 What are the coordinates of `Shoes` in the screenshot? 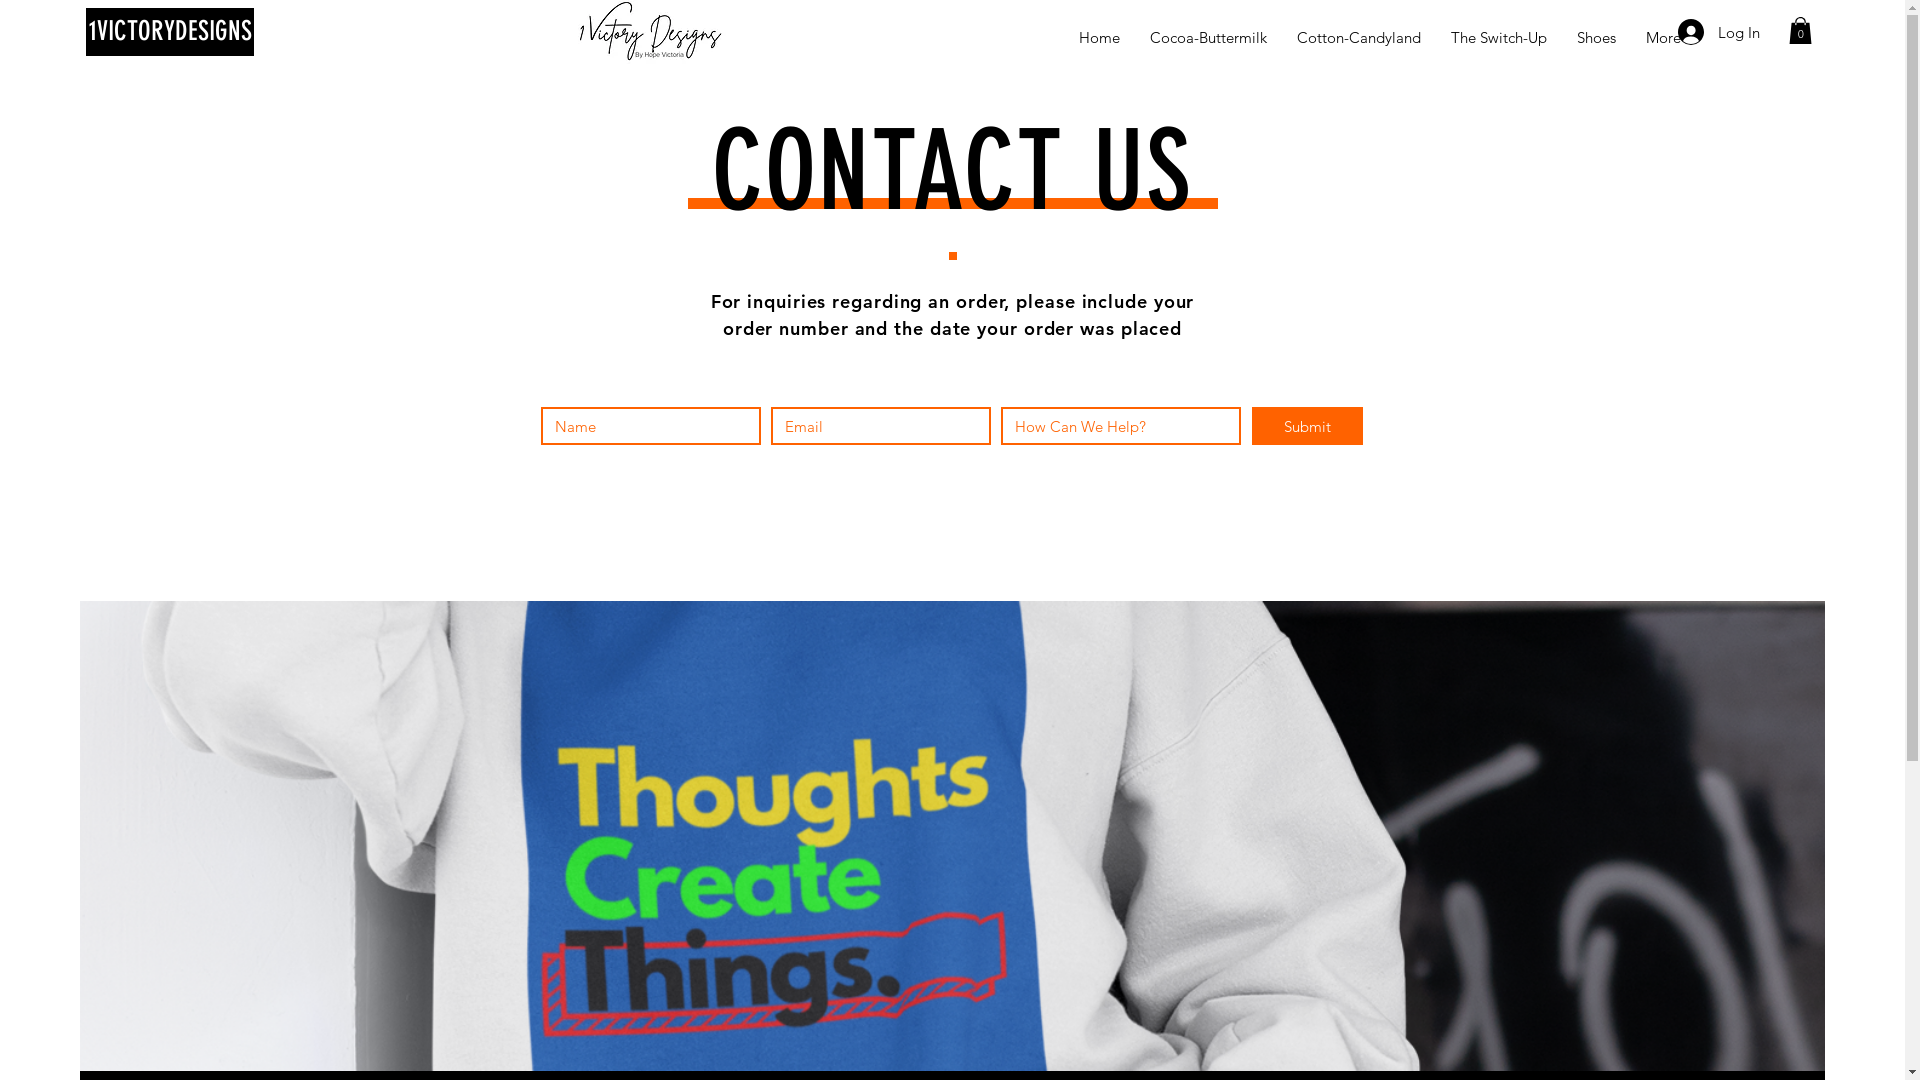 It's located at (1596, 38).